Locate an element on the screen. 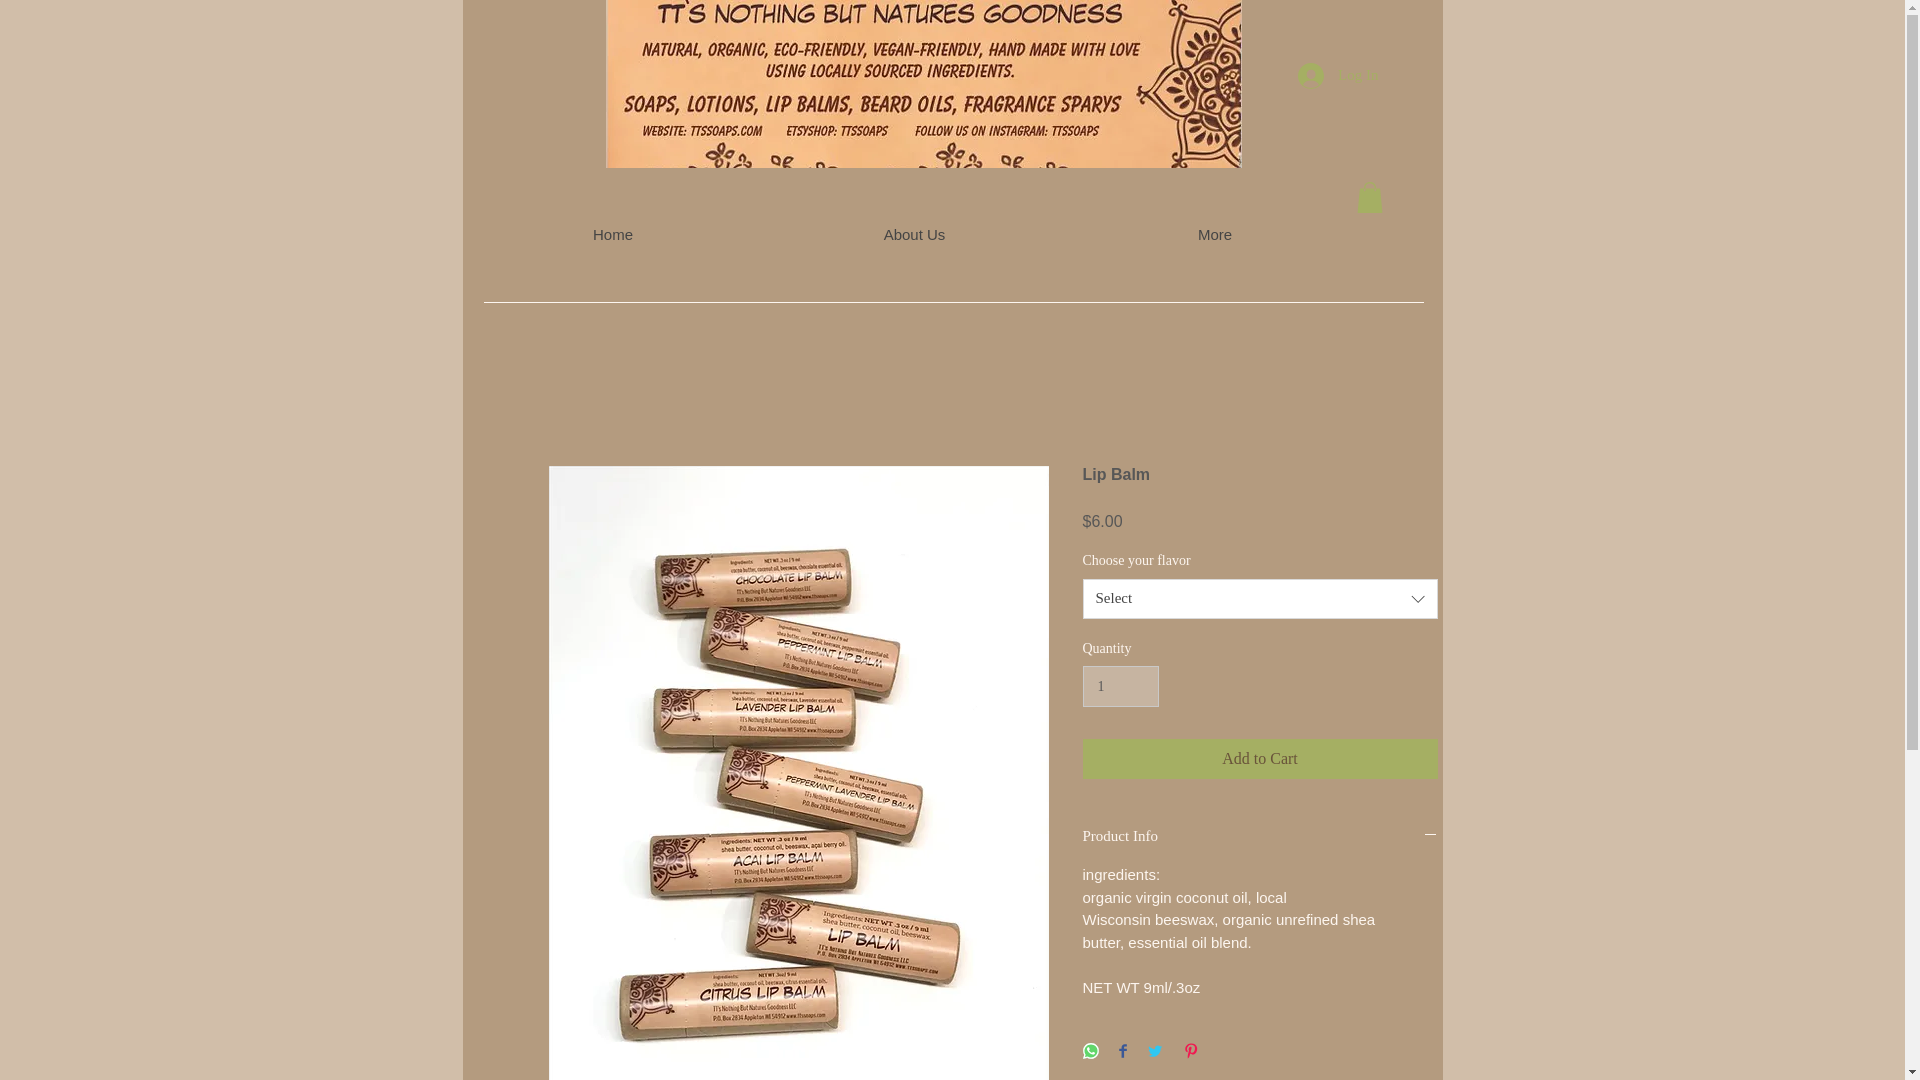 Image resolution: width=1920 pixels, height=1080 pixels. Product Info is located at coordinates (1259, 837).